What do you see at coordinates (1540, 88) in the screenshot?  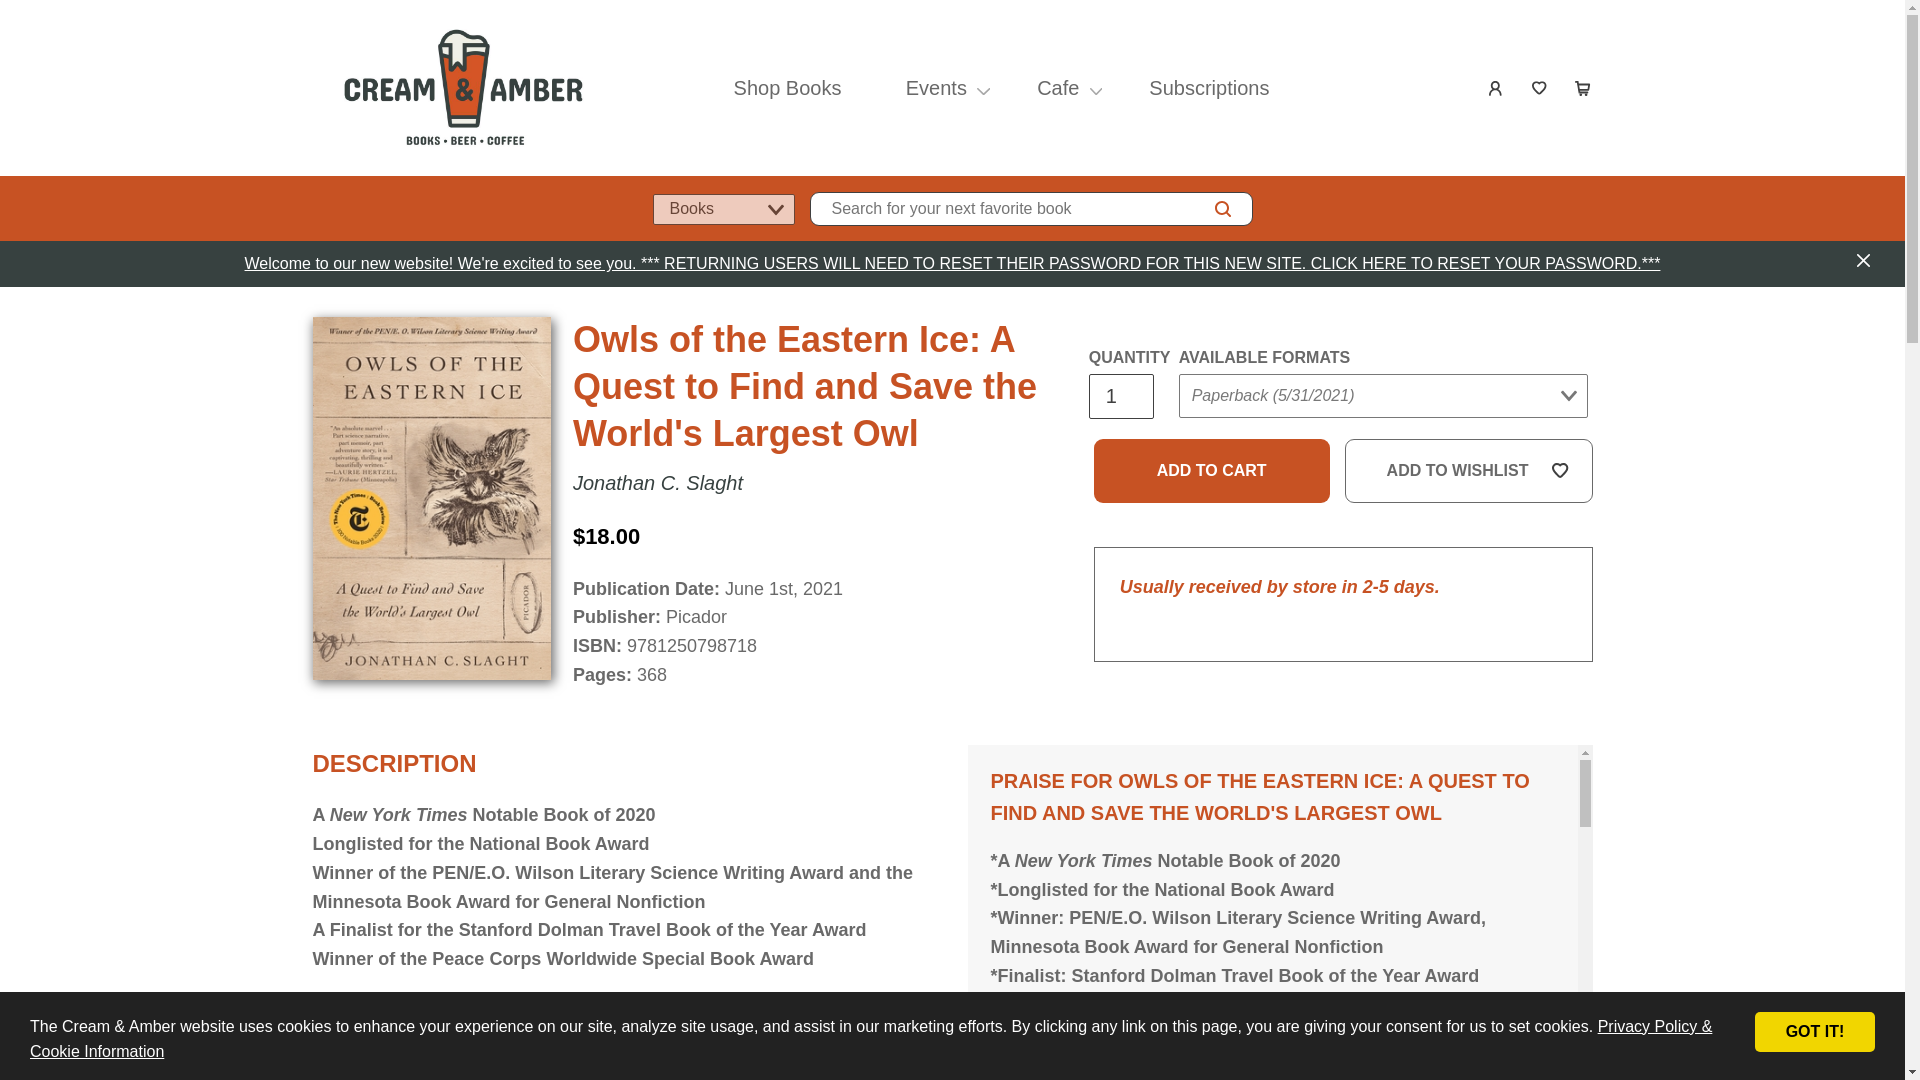 I see `Wishlists` at bounding box center [1540, 88].